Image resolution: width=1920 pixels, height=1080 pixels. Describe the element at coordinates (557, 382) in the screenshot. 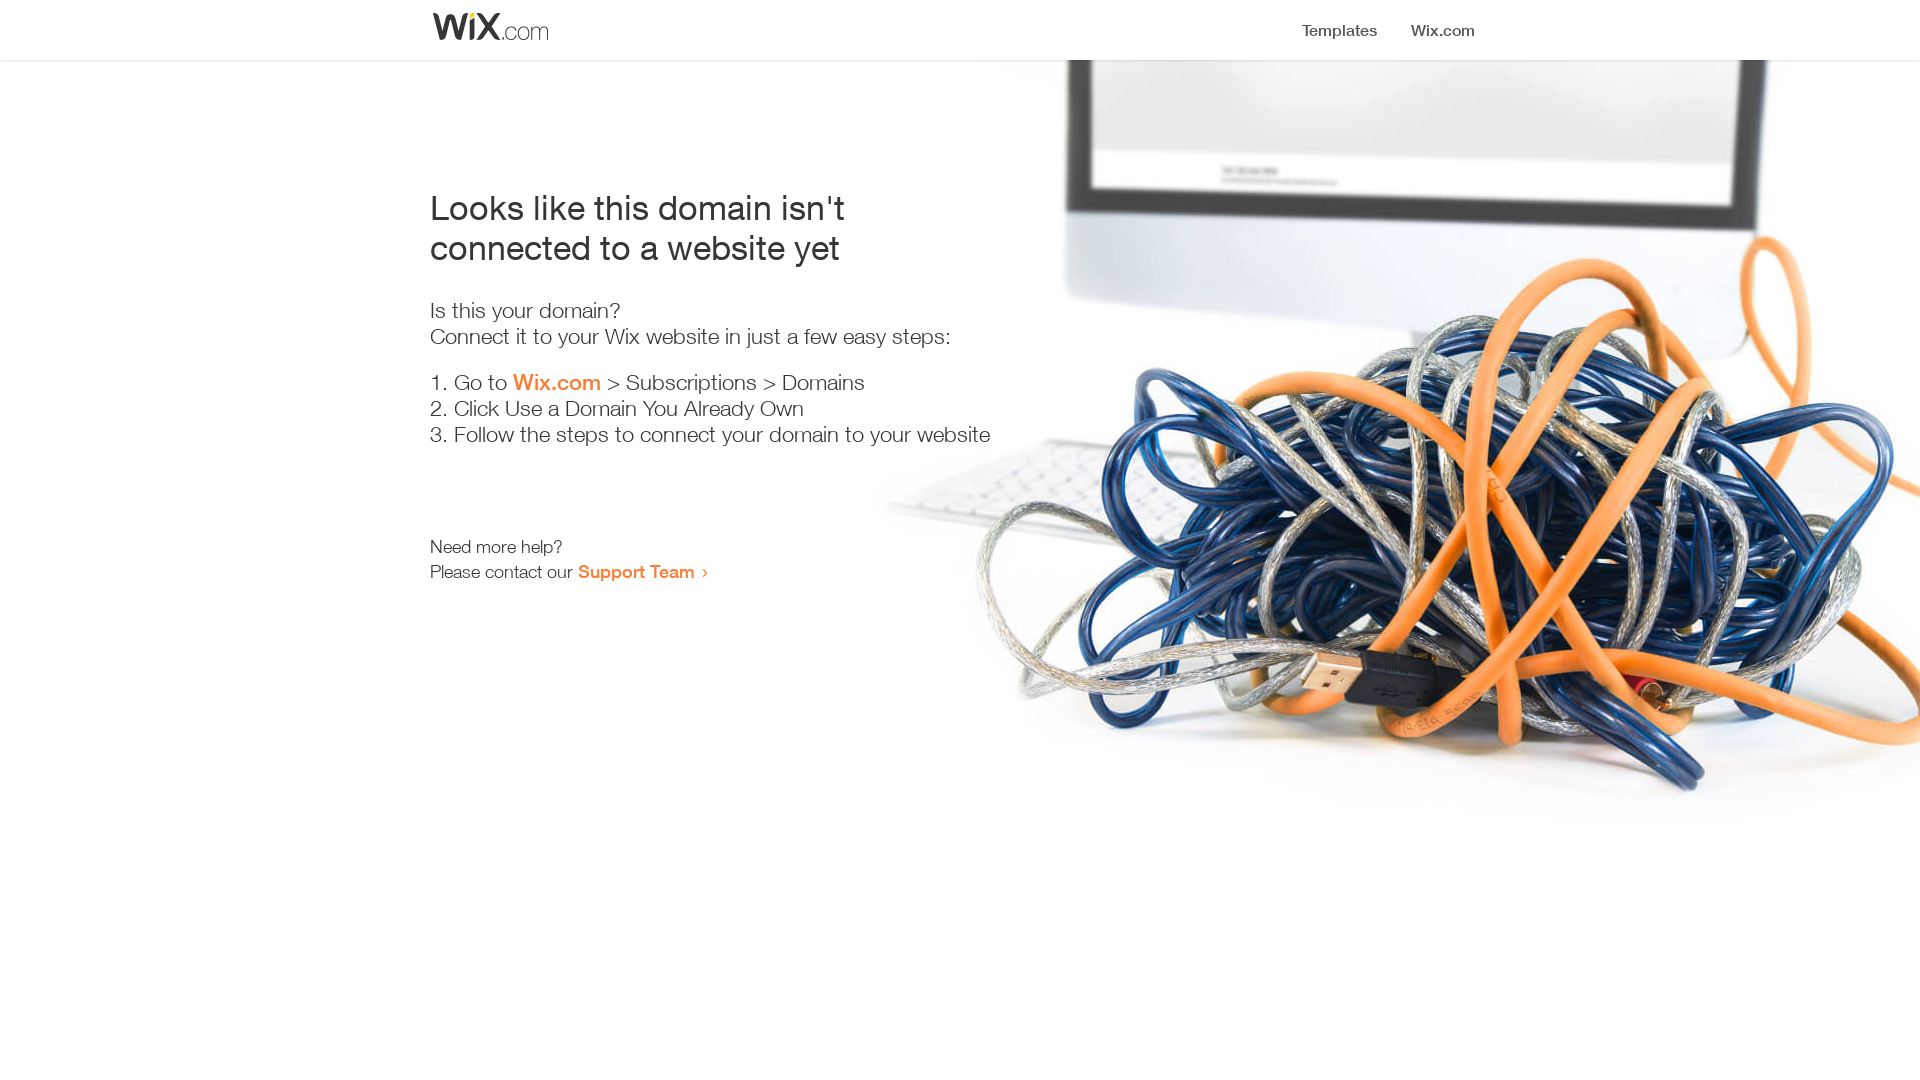

I see `Wix.com` at that location.